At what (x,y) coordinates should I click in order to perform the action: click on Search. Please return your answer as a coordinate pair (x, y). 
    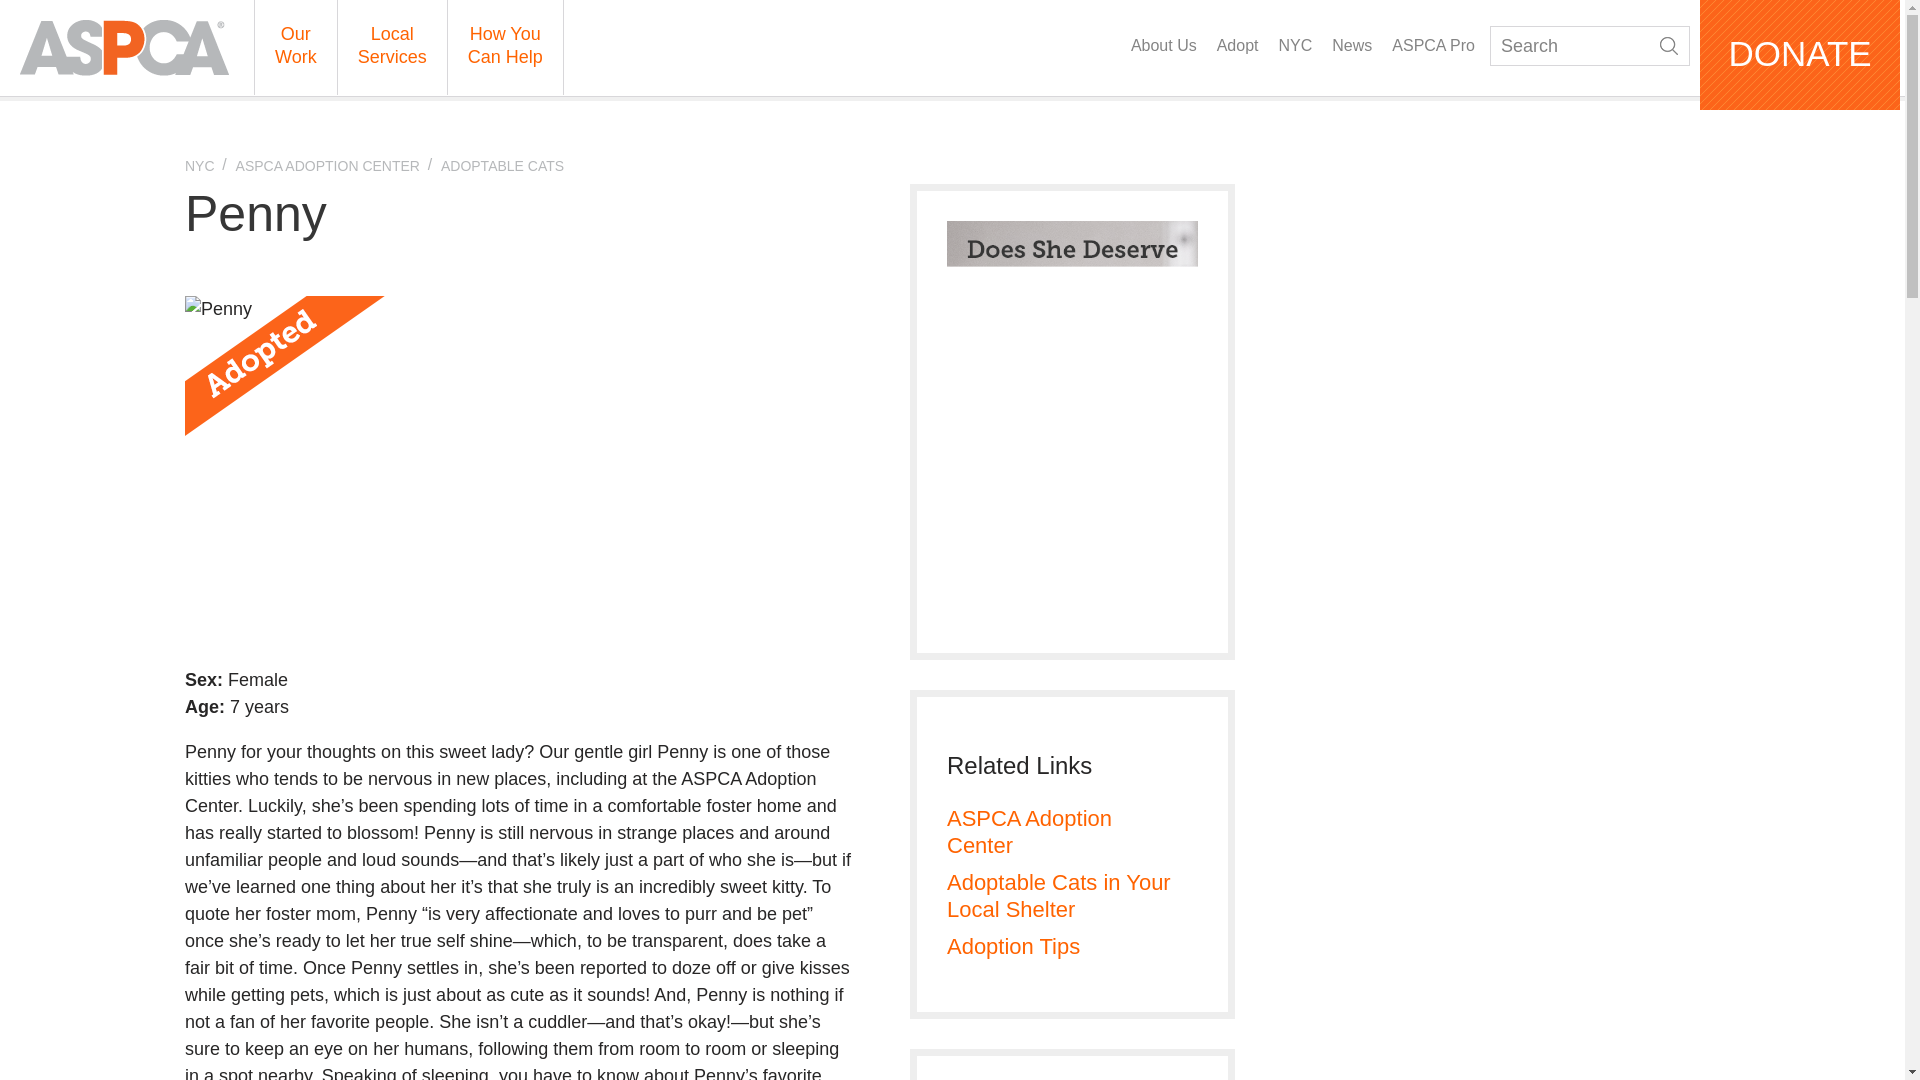
    Looking at the image, I should click on (1589, 45).